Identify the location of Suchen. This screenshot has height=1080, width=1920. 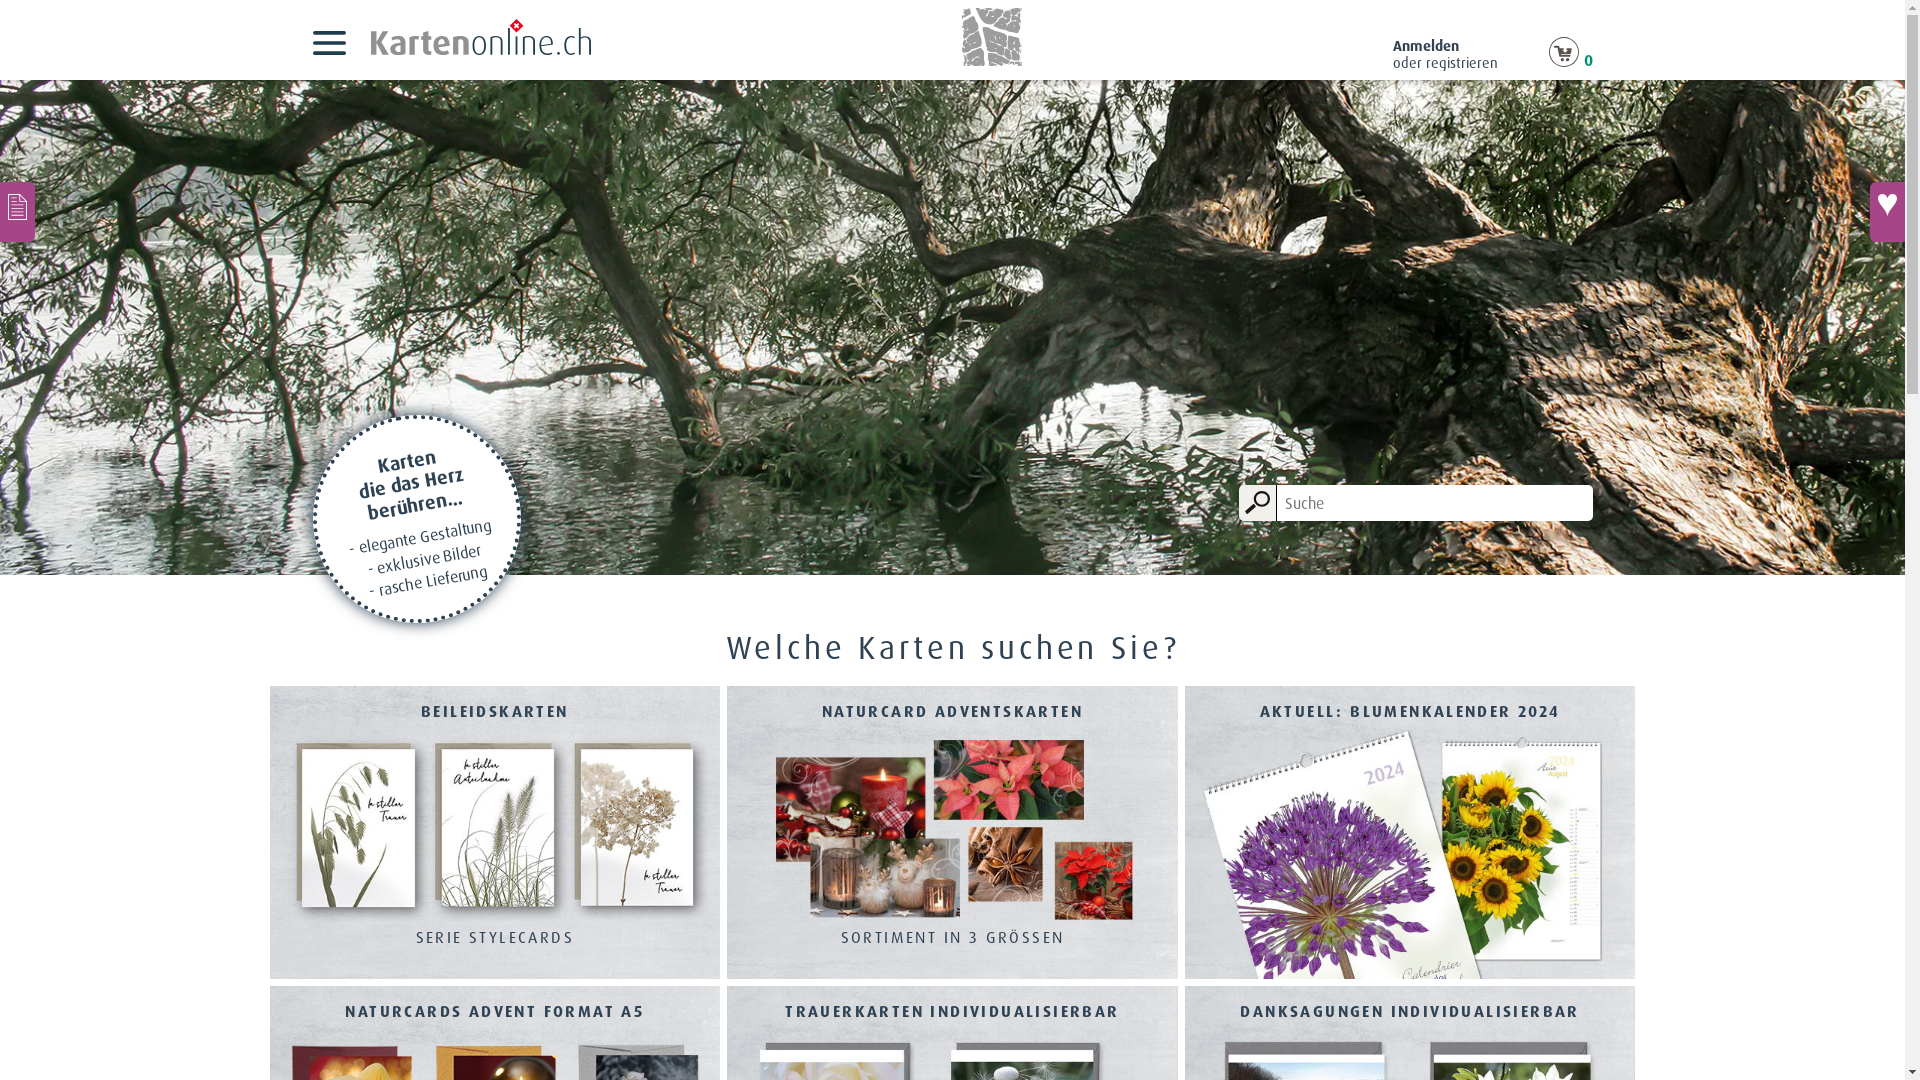
(1258, 502).